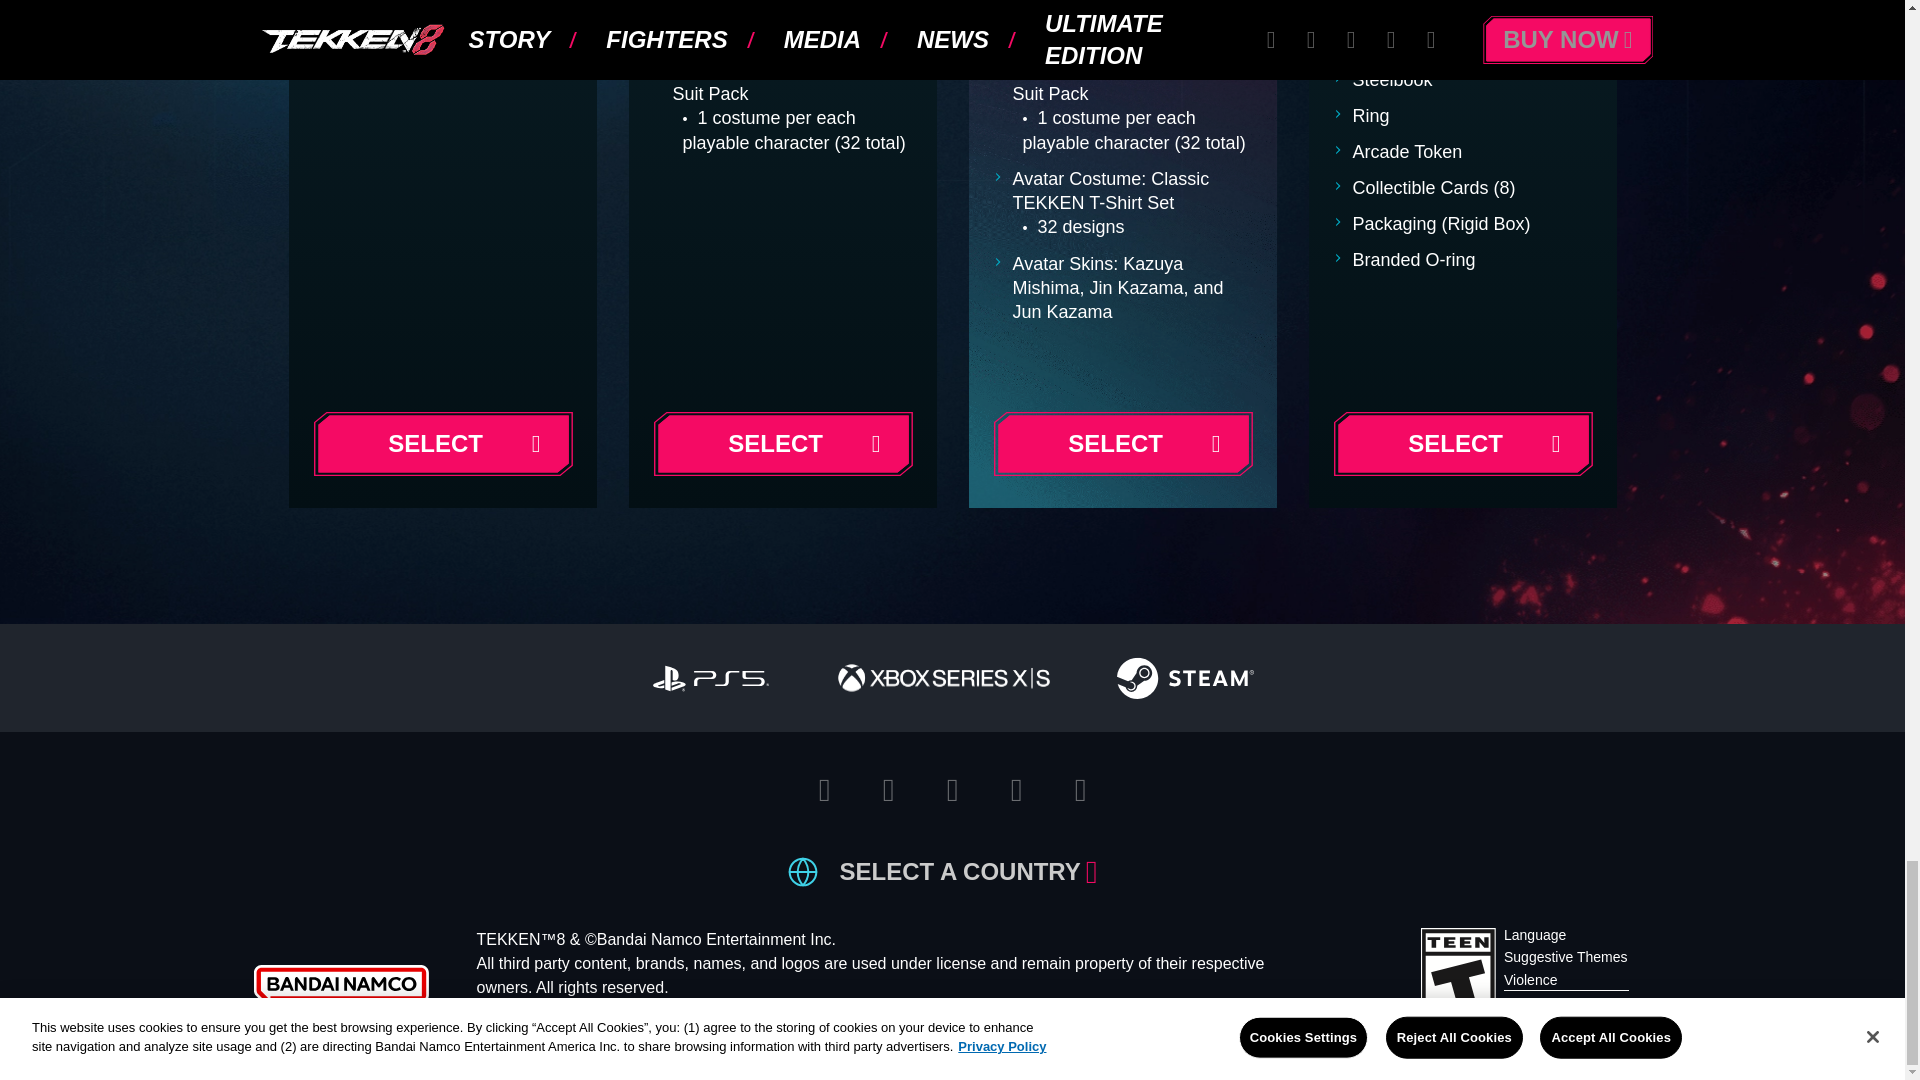  I want to click on SELECT A COUNTRY, so click(968, 872).